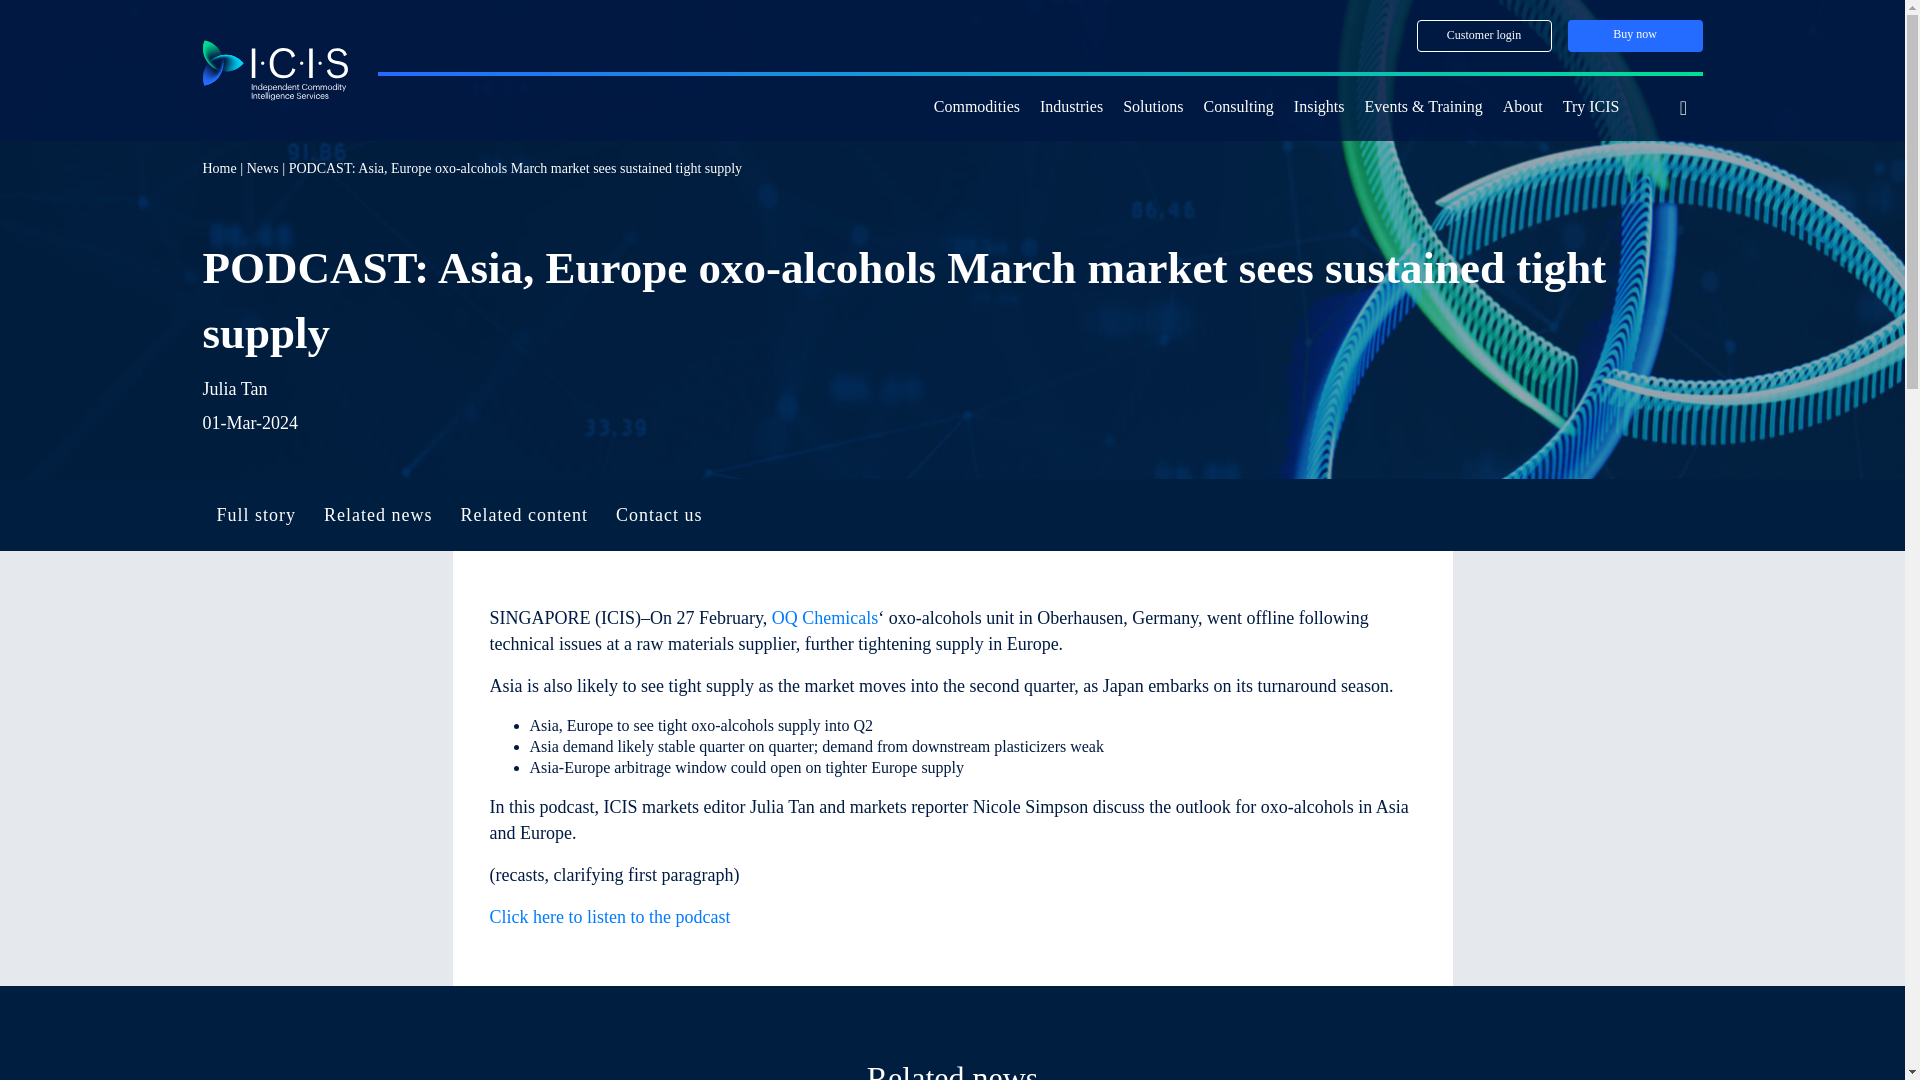  I want to click on Industries, so click(1071, 108).